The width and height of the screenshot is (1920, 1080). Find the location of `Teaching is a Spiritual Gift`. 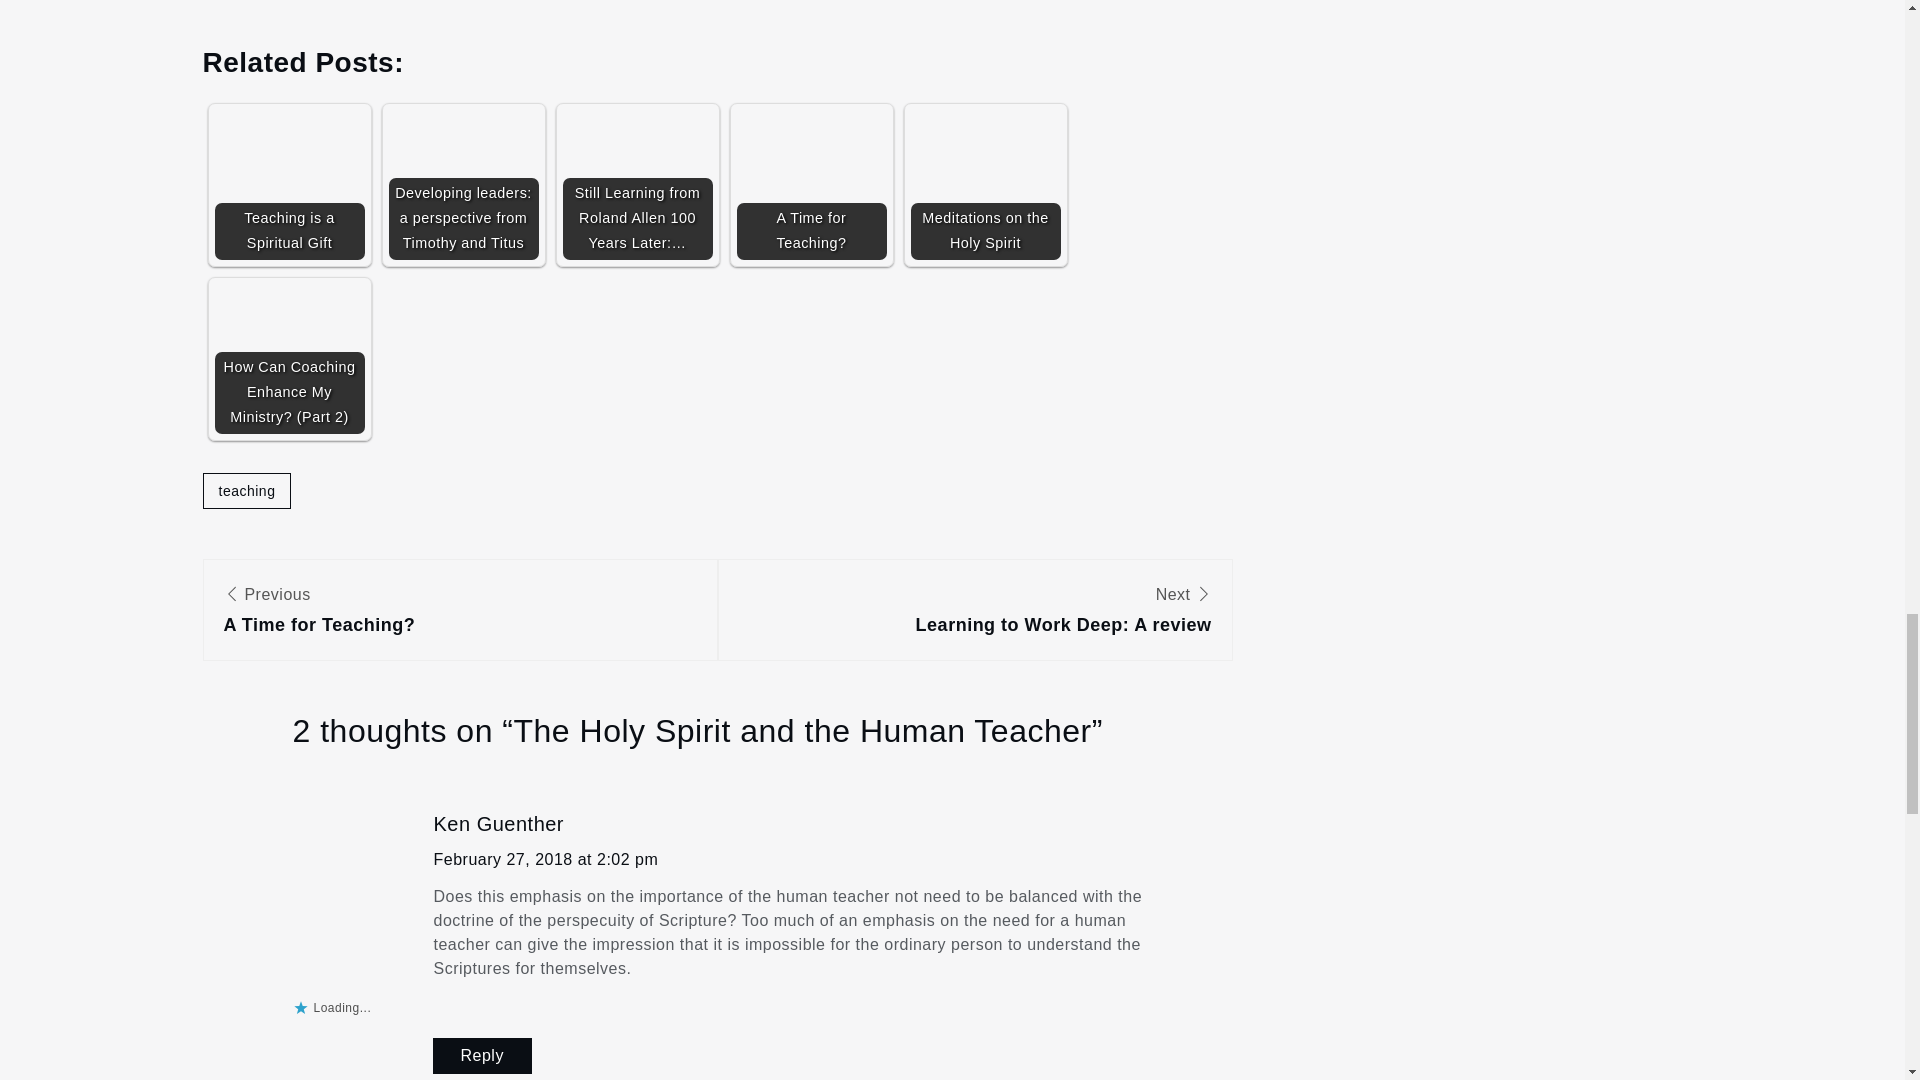

Teaching is a Spiritual Gift is located at coordinates (462, 185).